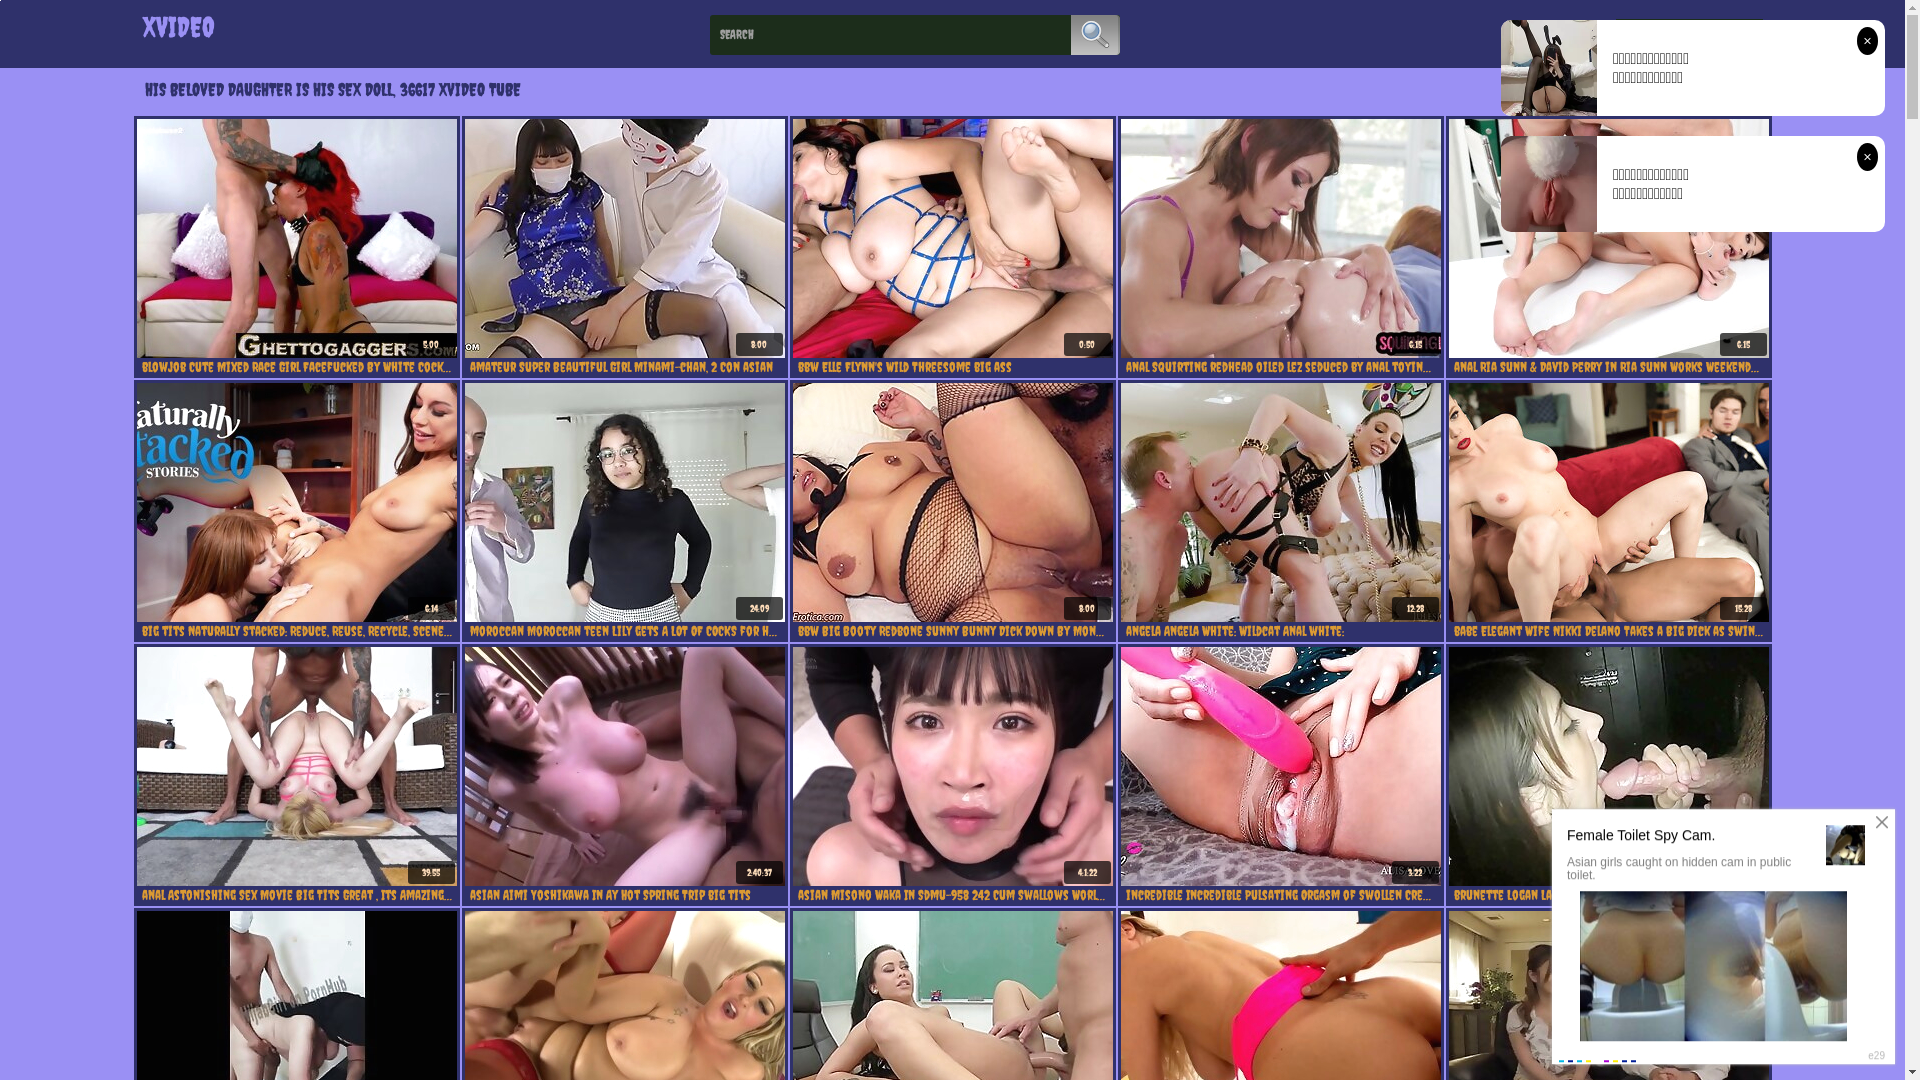 Image resolution: width=1920 pixels, height=1080 pixels. Describe the element at coordinates (1280, 502) in the screenshot. I see `12:28` at that location.